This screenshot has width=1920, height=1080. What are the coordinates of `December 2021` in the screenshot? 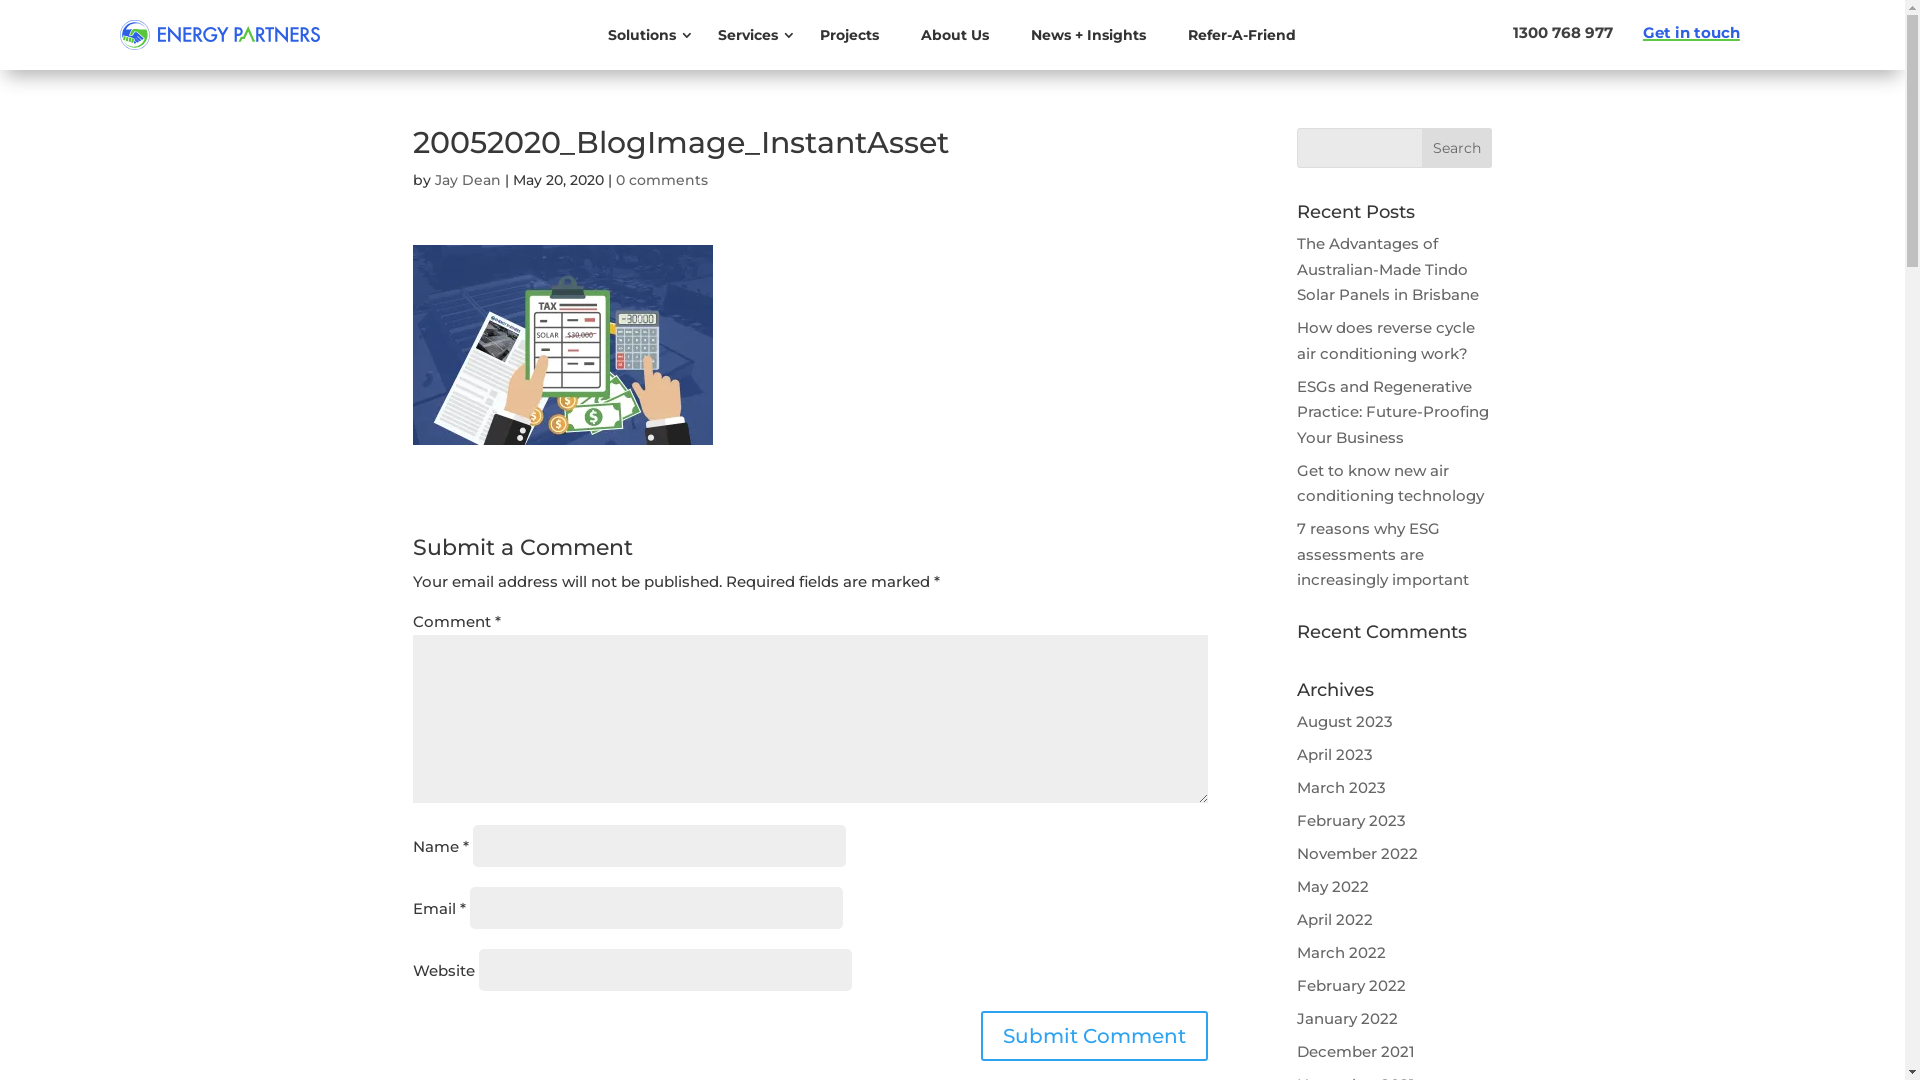 It's located at (1356, 1052).